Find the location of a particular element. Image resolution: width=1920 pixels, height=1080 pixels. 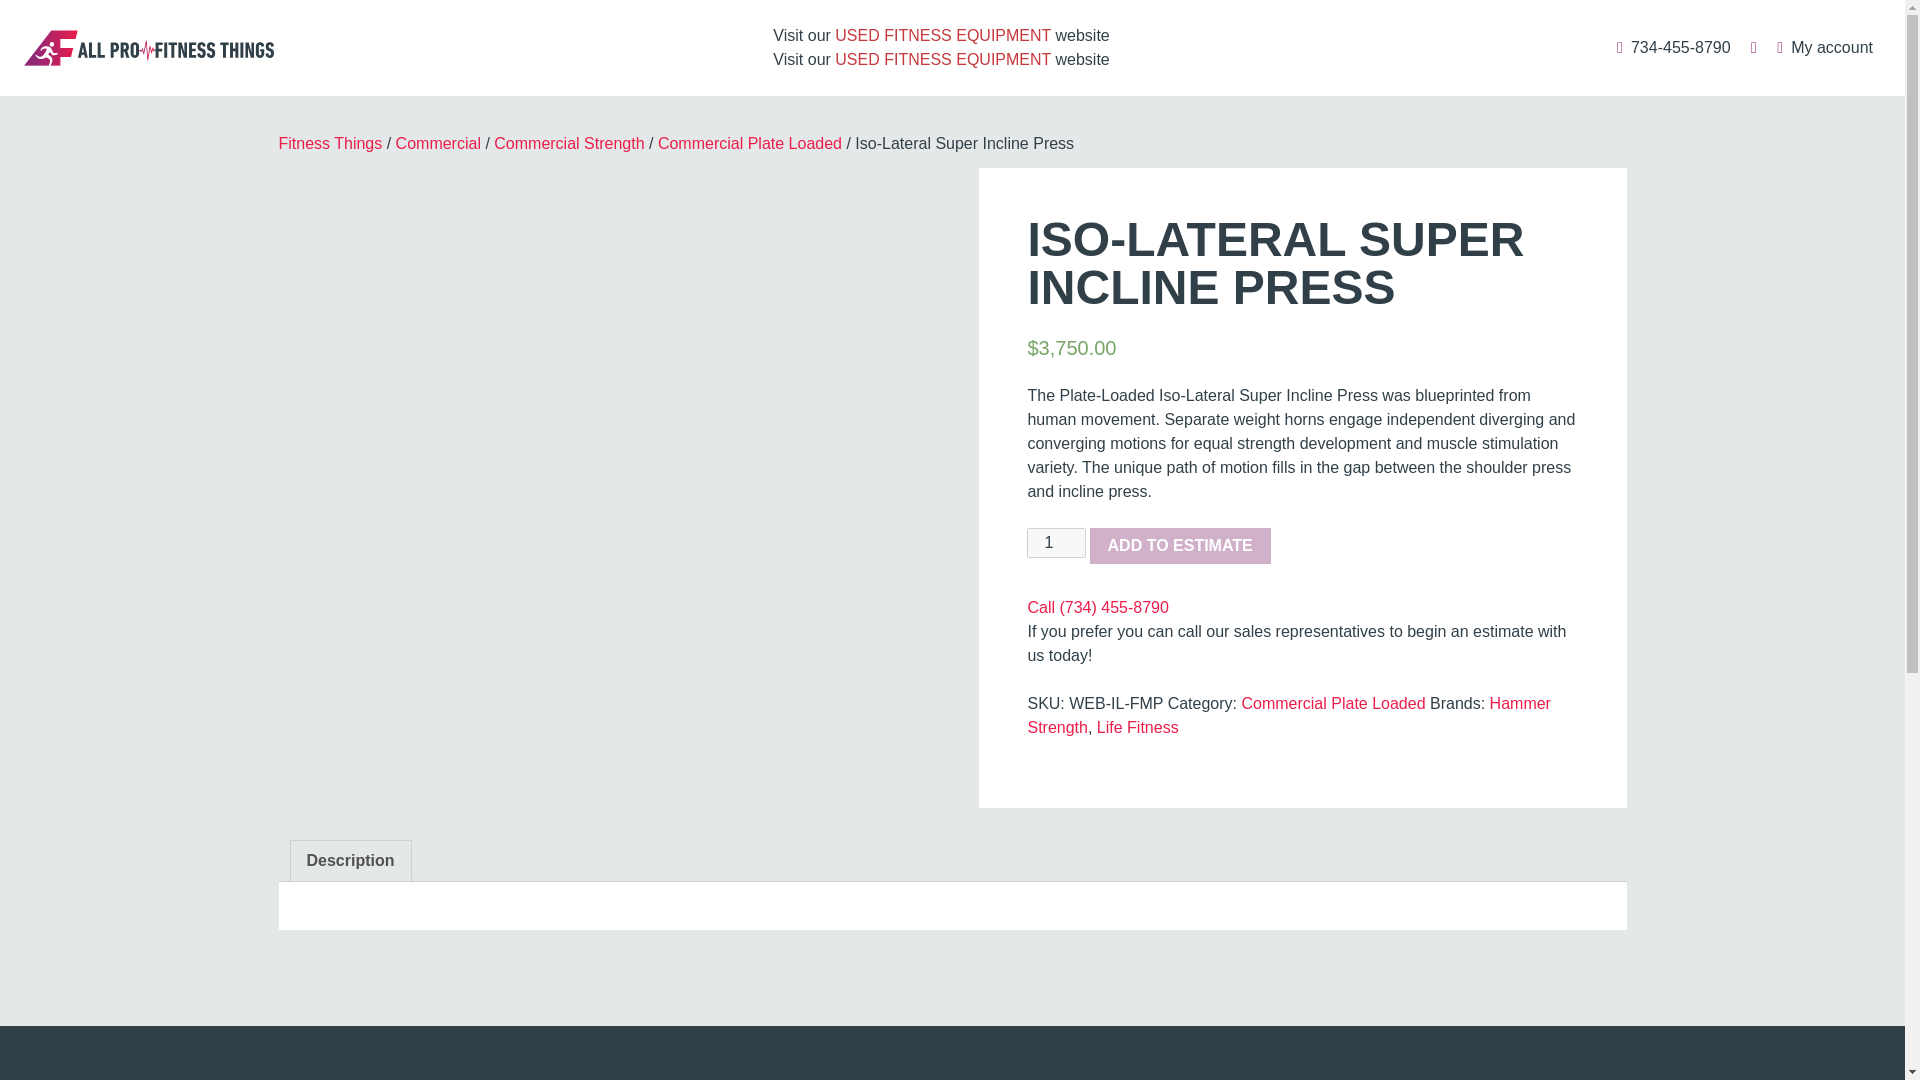

Qty is located at coordinates (1056, 543).